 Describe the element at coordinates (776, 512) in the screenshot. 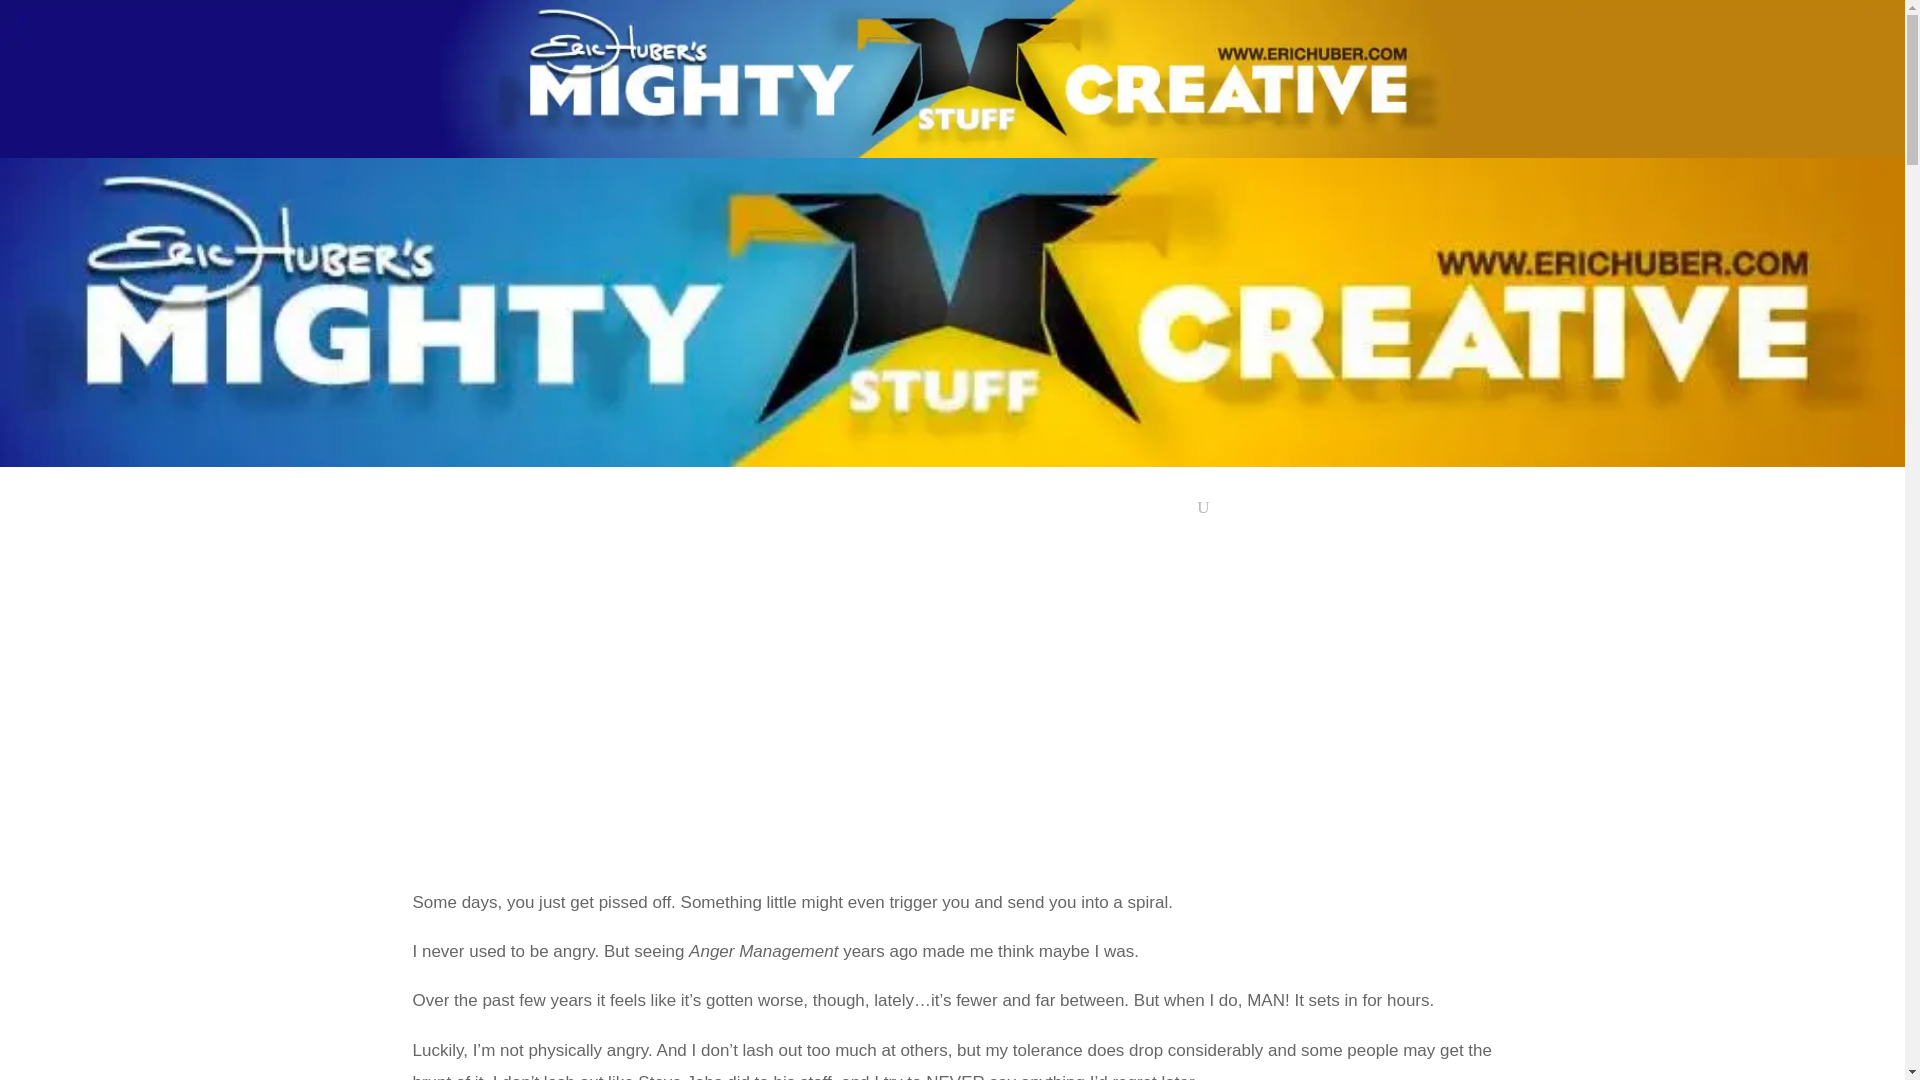

I see `About` at that location.